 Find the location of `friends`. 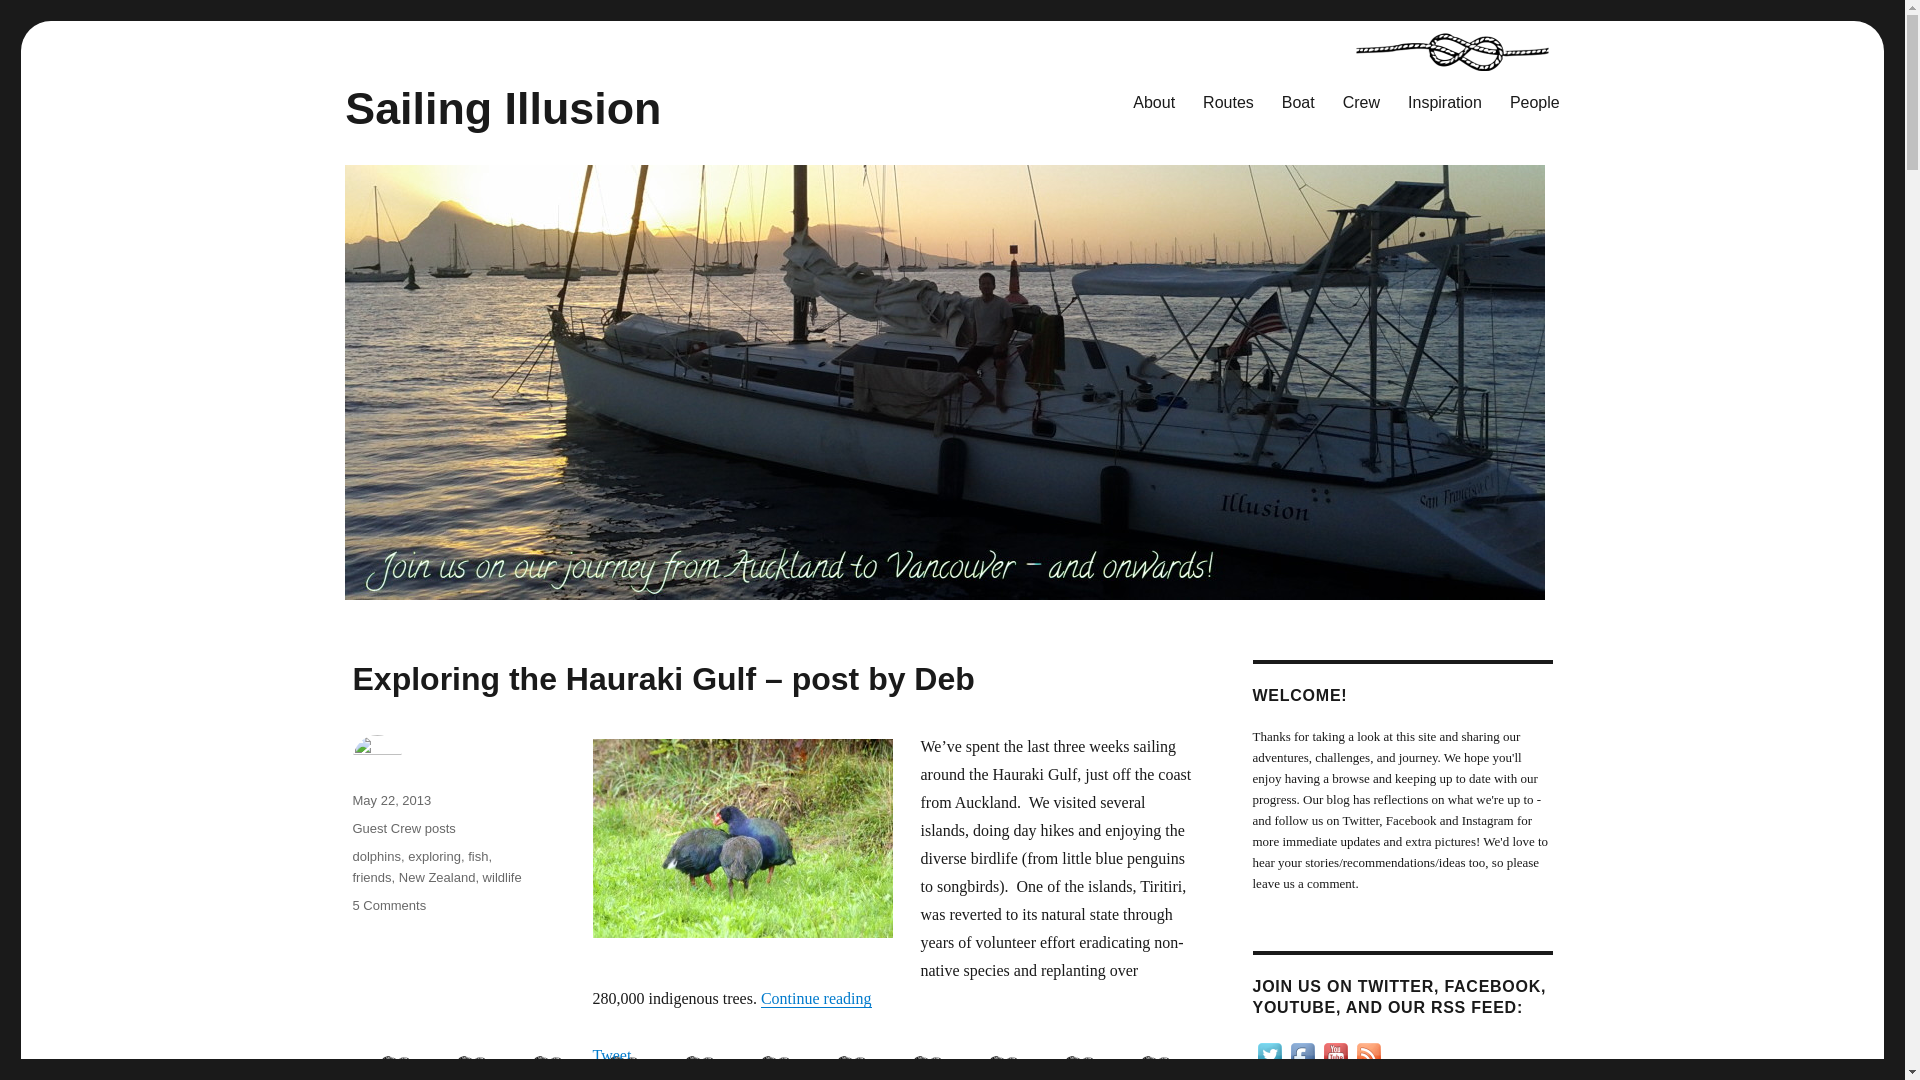

friends is located at coordinates (371, 877).